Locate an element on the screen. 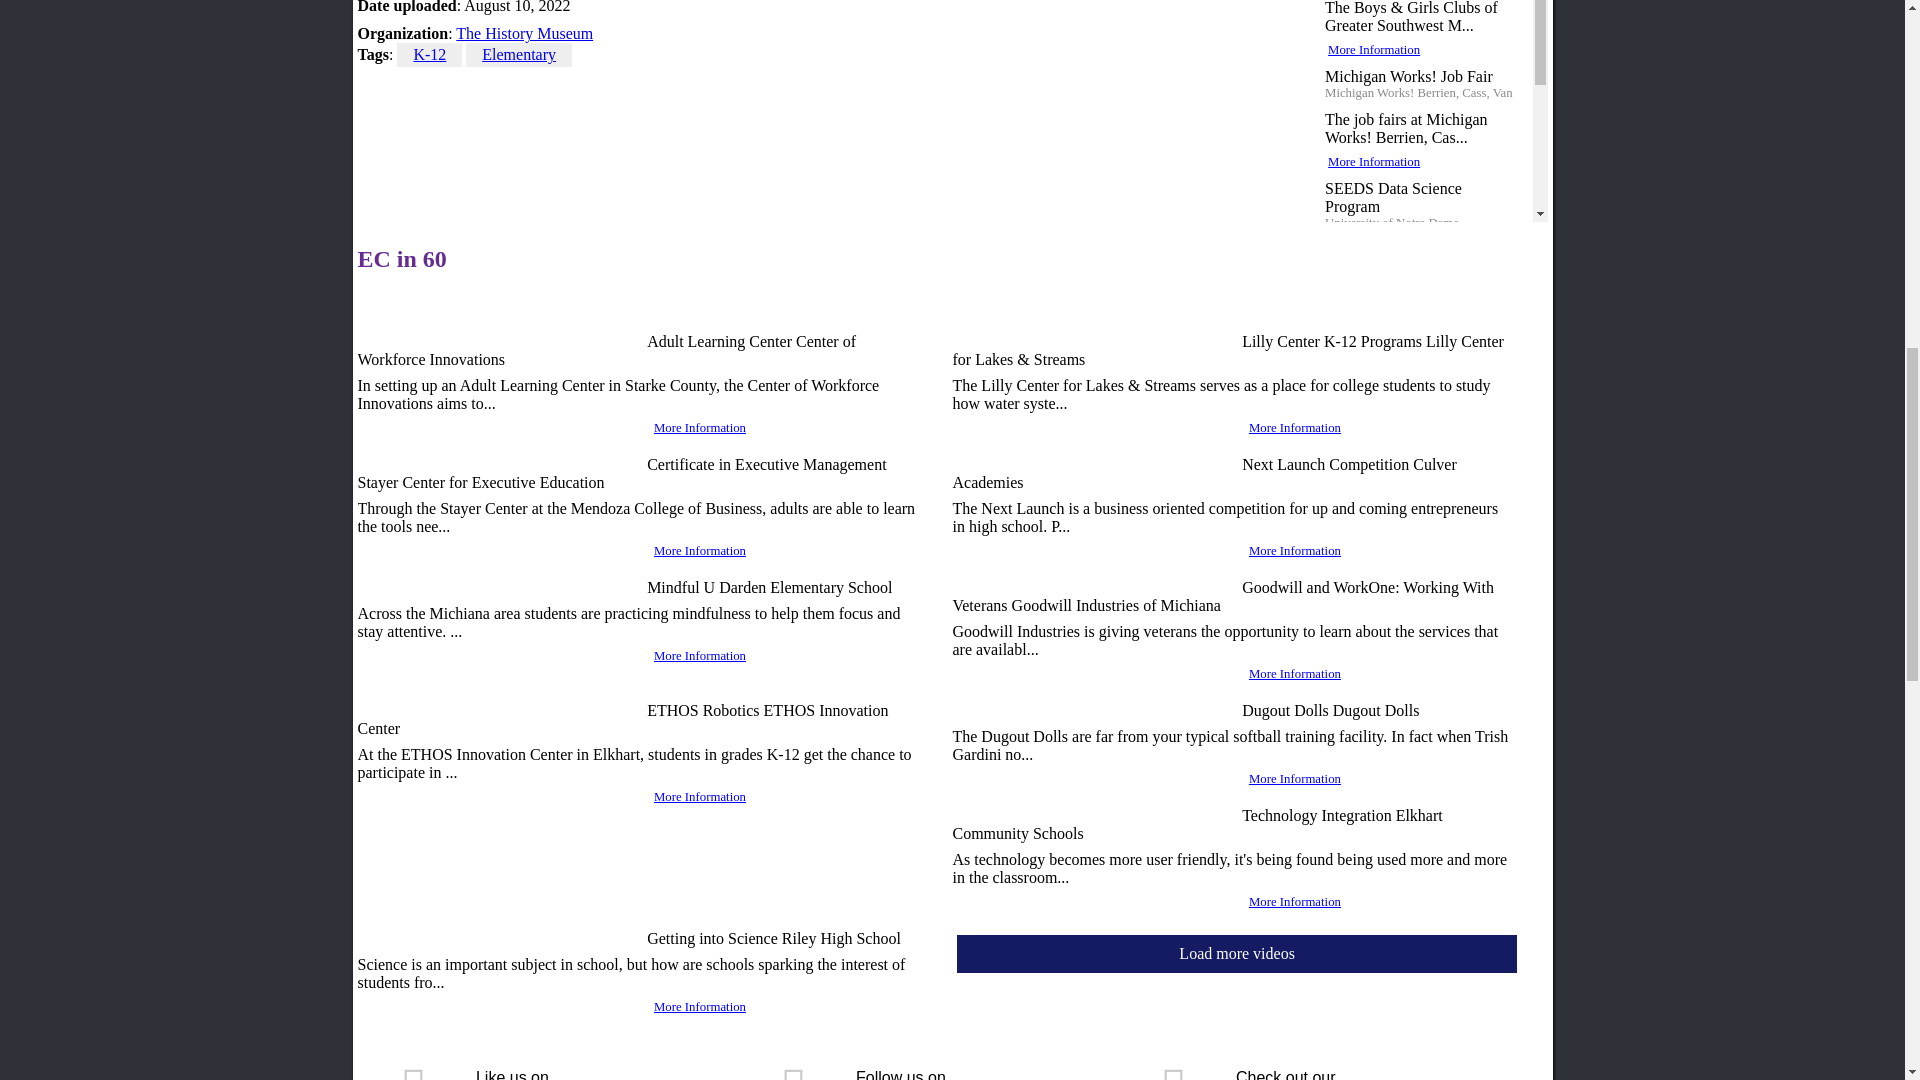 The image size is (1920, 1080). Elementary is located at coordinates (518, 54).